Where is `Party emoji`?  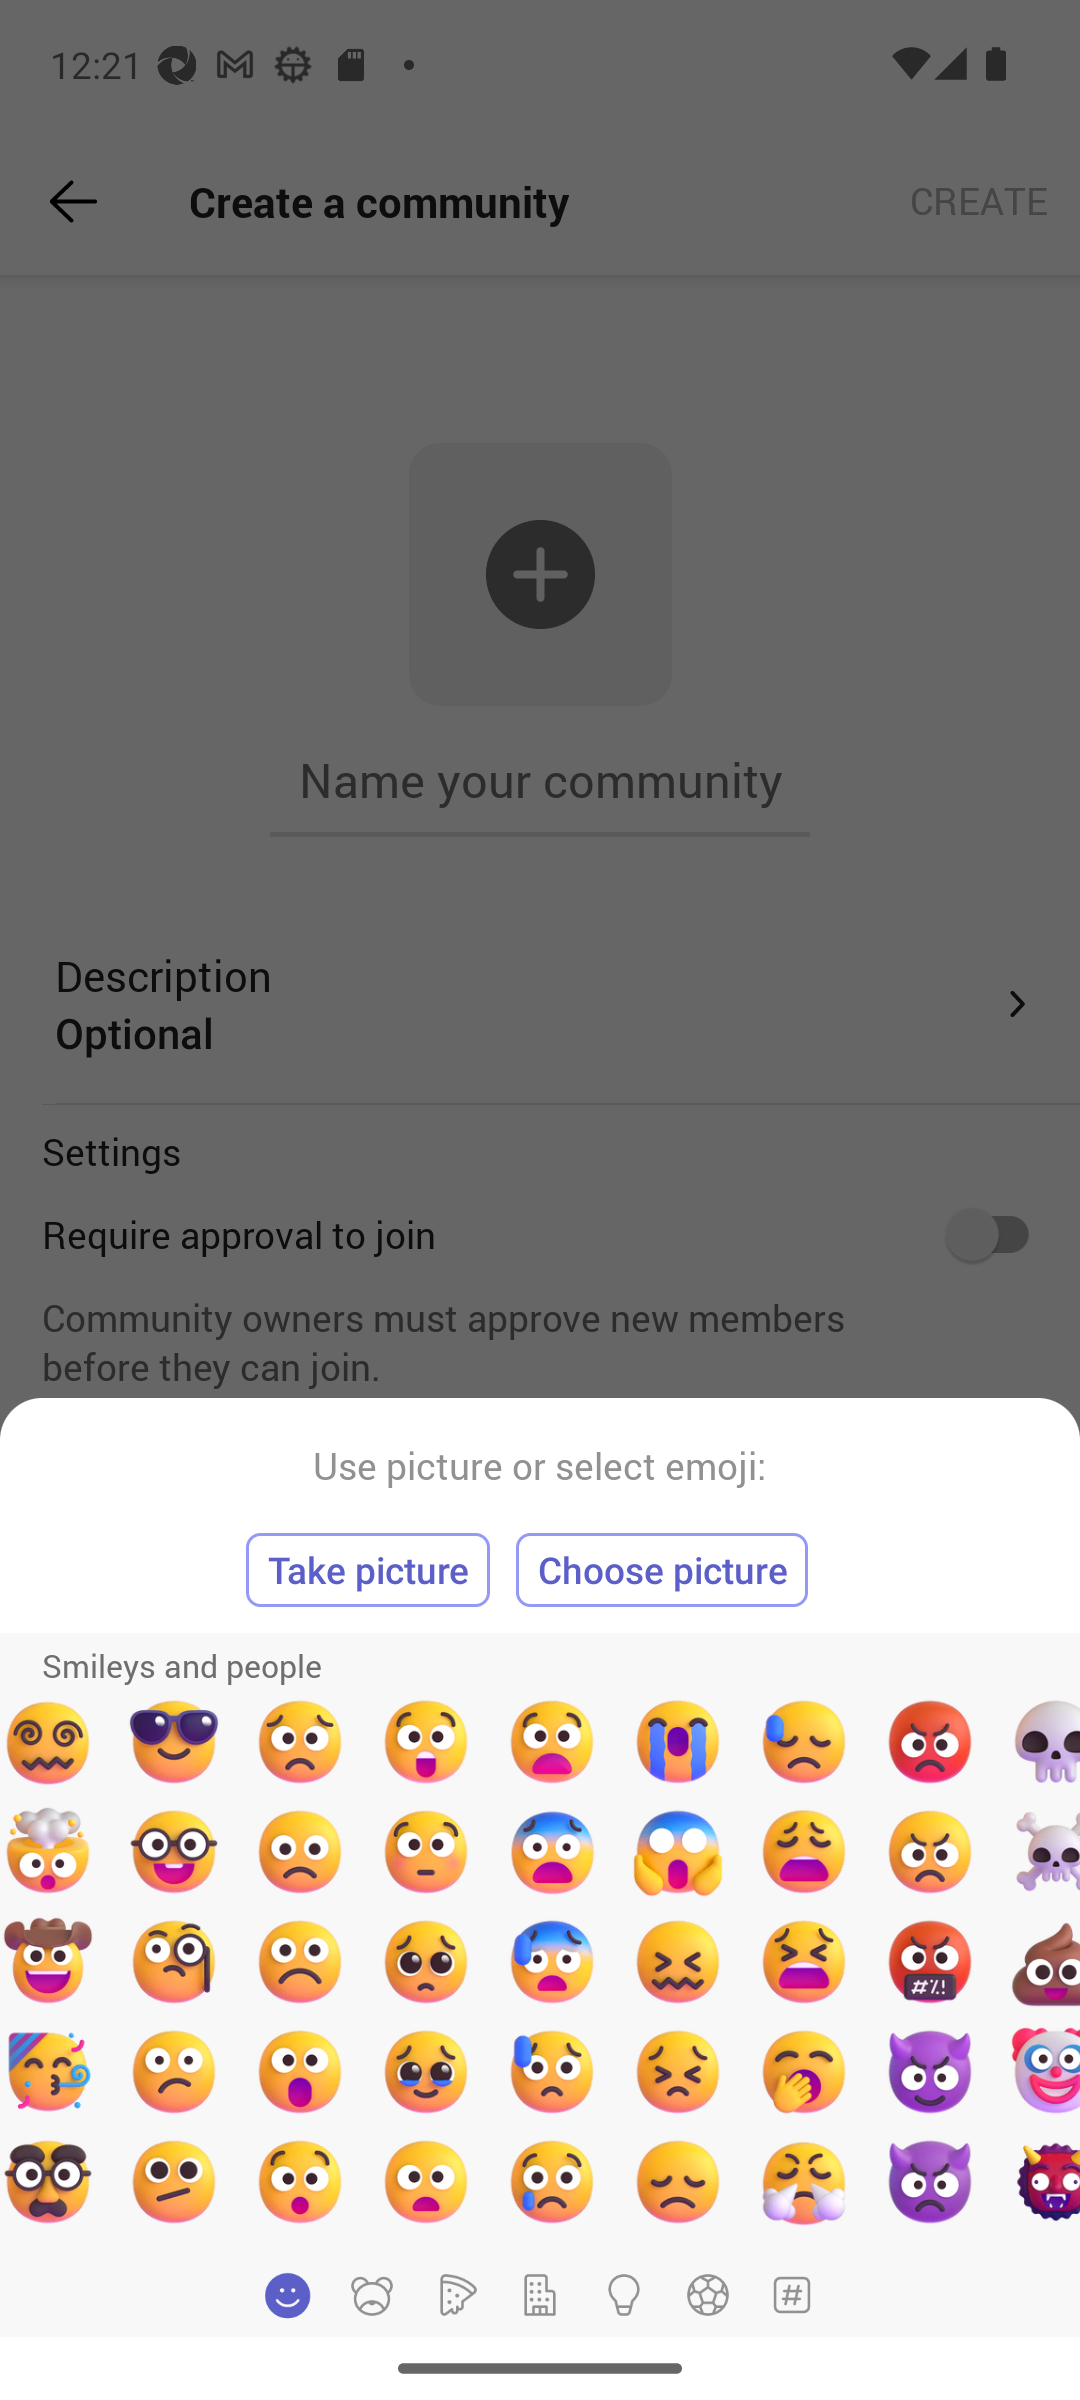 Party emoji is located at coordinates (51, 2071).